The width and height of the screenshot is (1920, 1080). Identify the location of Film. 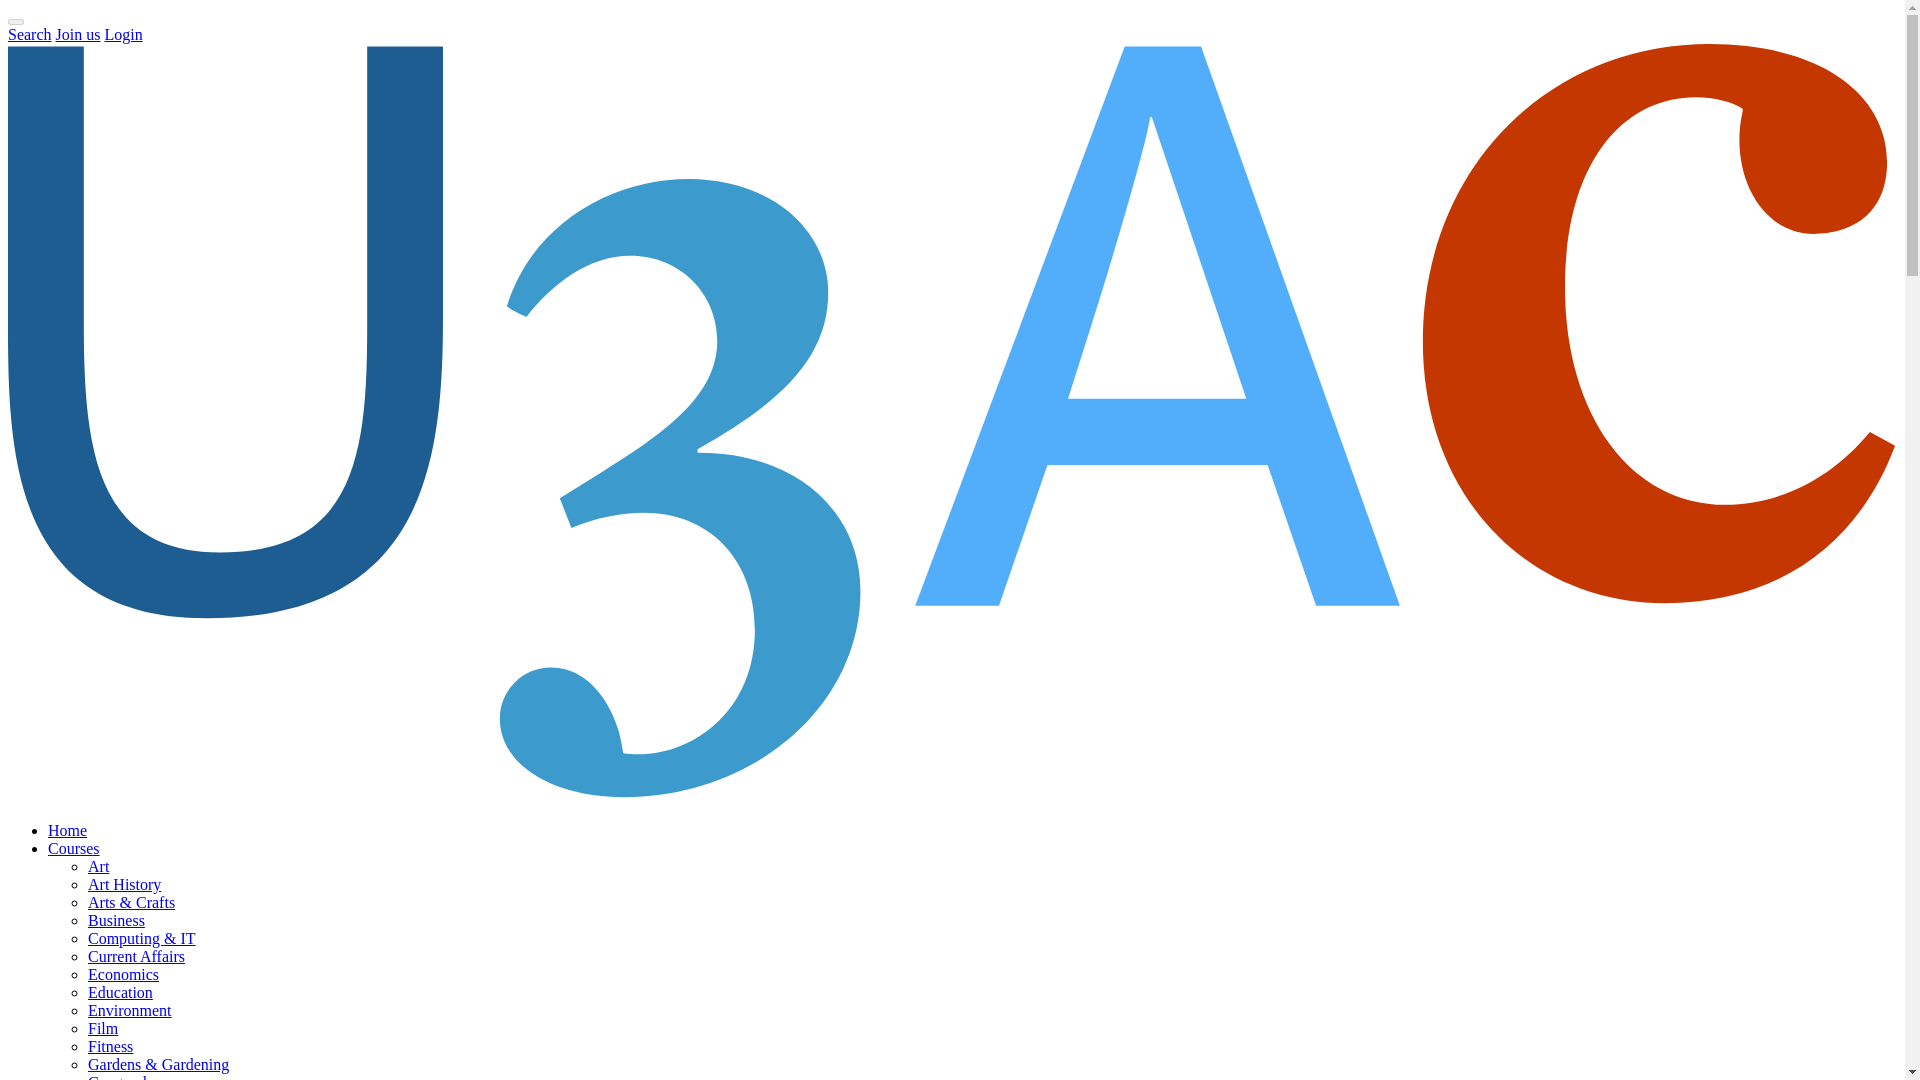
(102, 1028).